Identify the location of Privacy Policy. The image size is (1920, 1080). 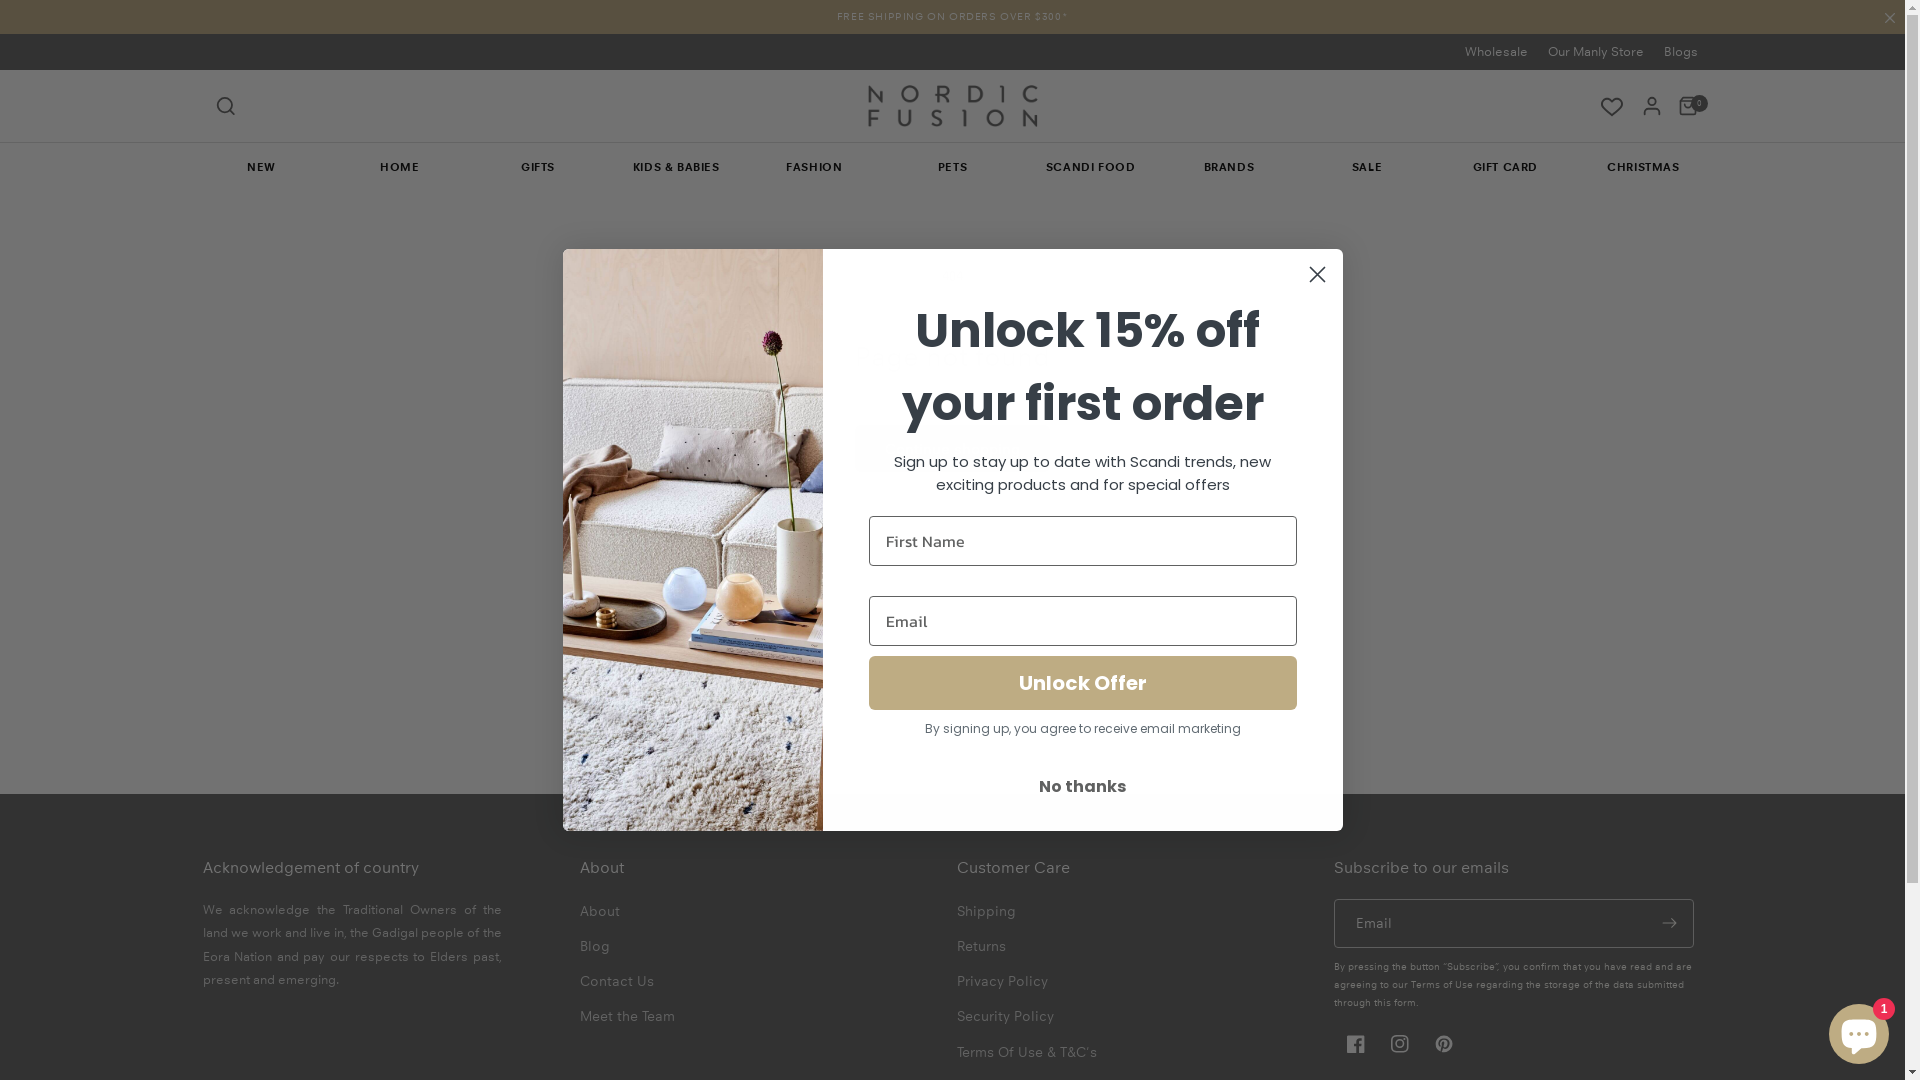
(1002, 982).